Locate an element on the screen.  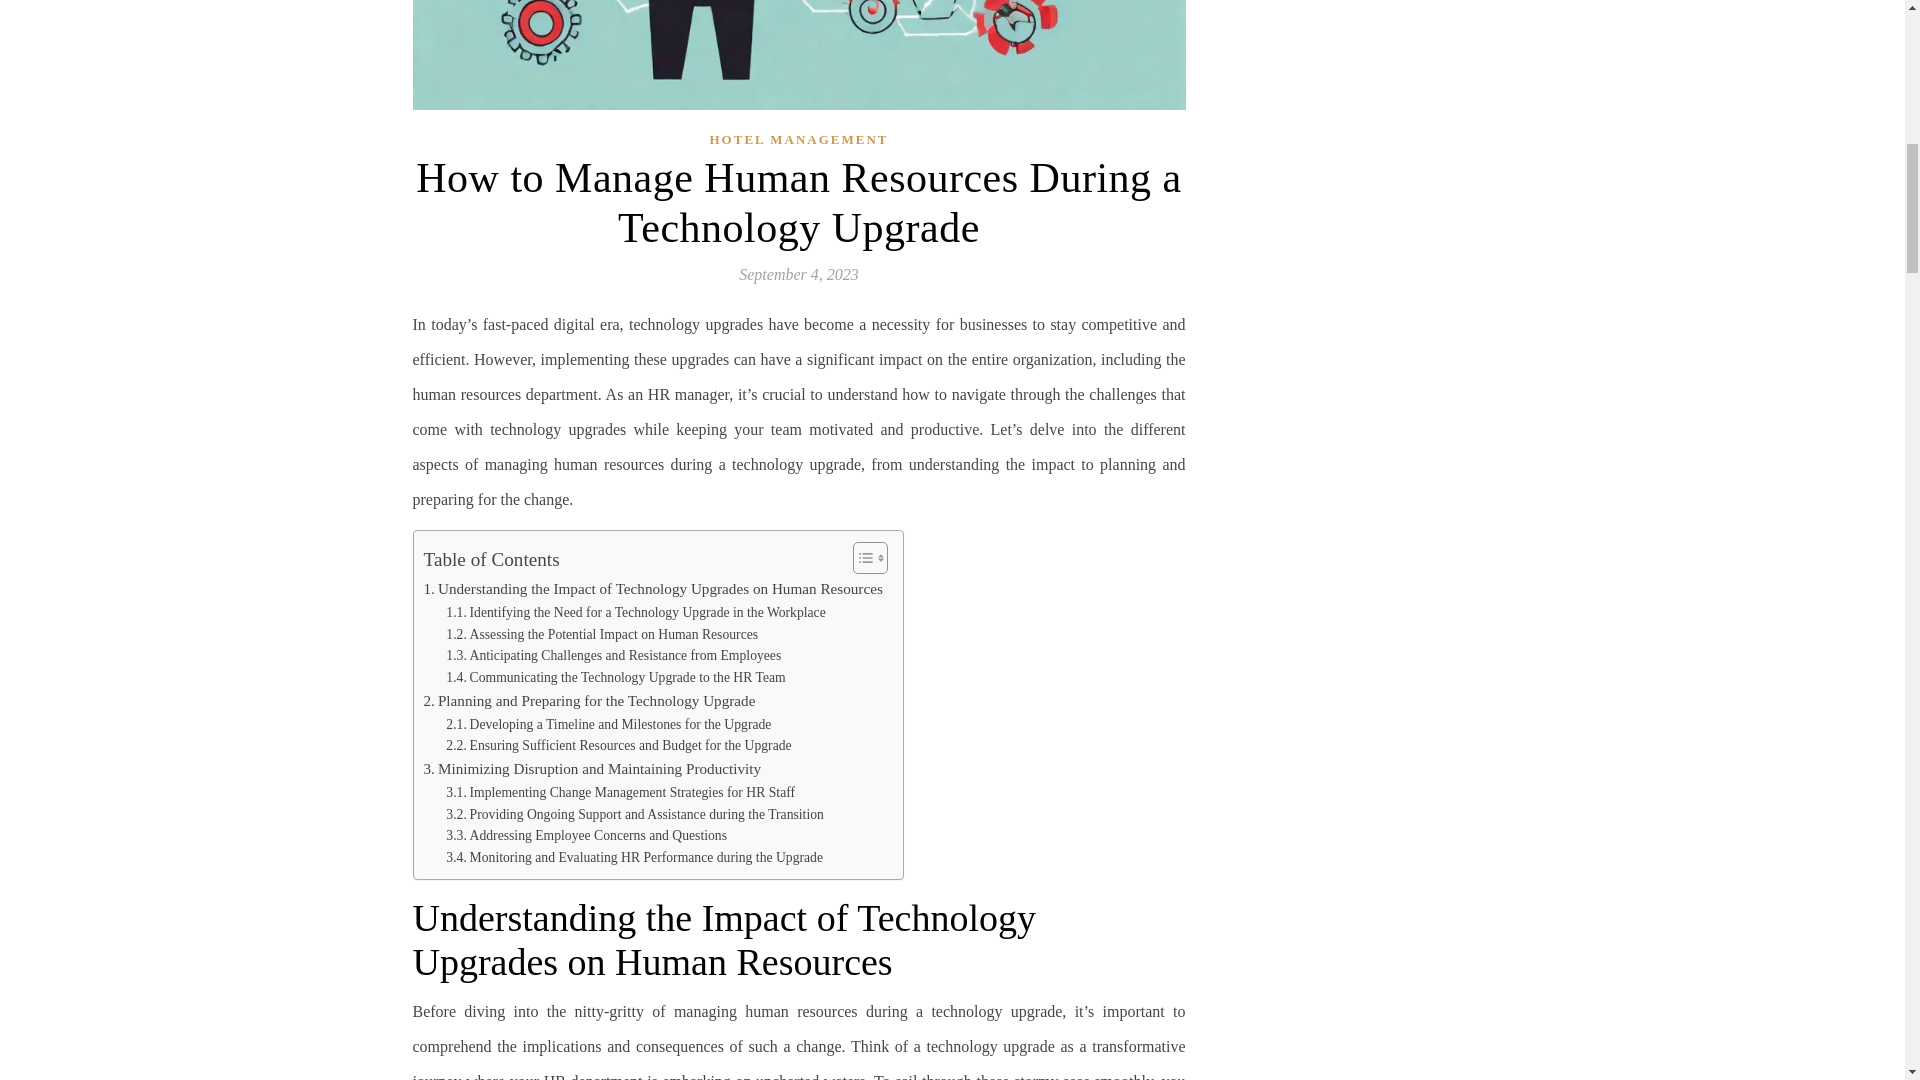
Anticipating Challenges and Resistance from Employees is located at coordinates (613, 656).